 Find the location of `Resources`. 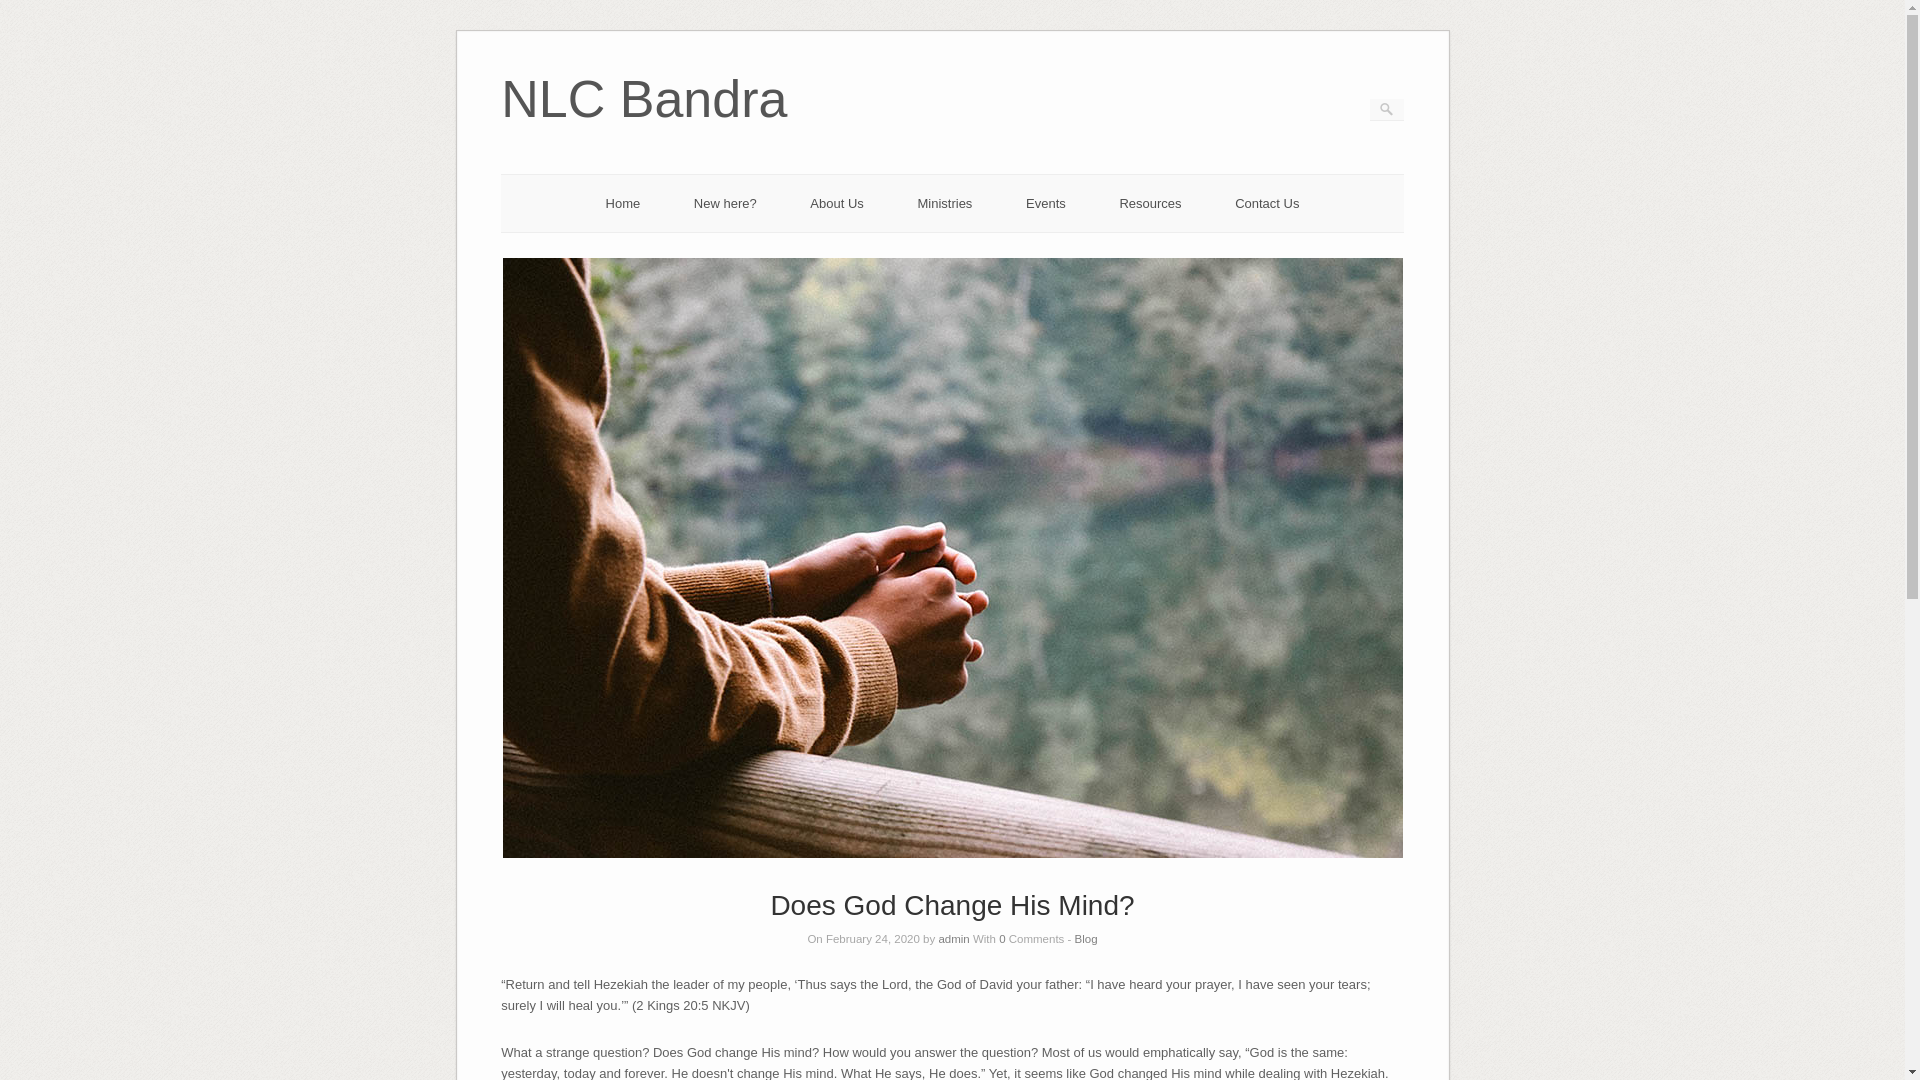

Resources is located at coordinates (1150, 202).